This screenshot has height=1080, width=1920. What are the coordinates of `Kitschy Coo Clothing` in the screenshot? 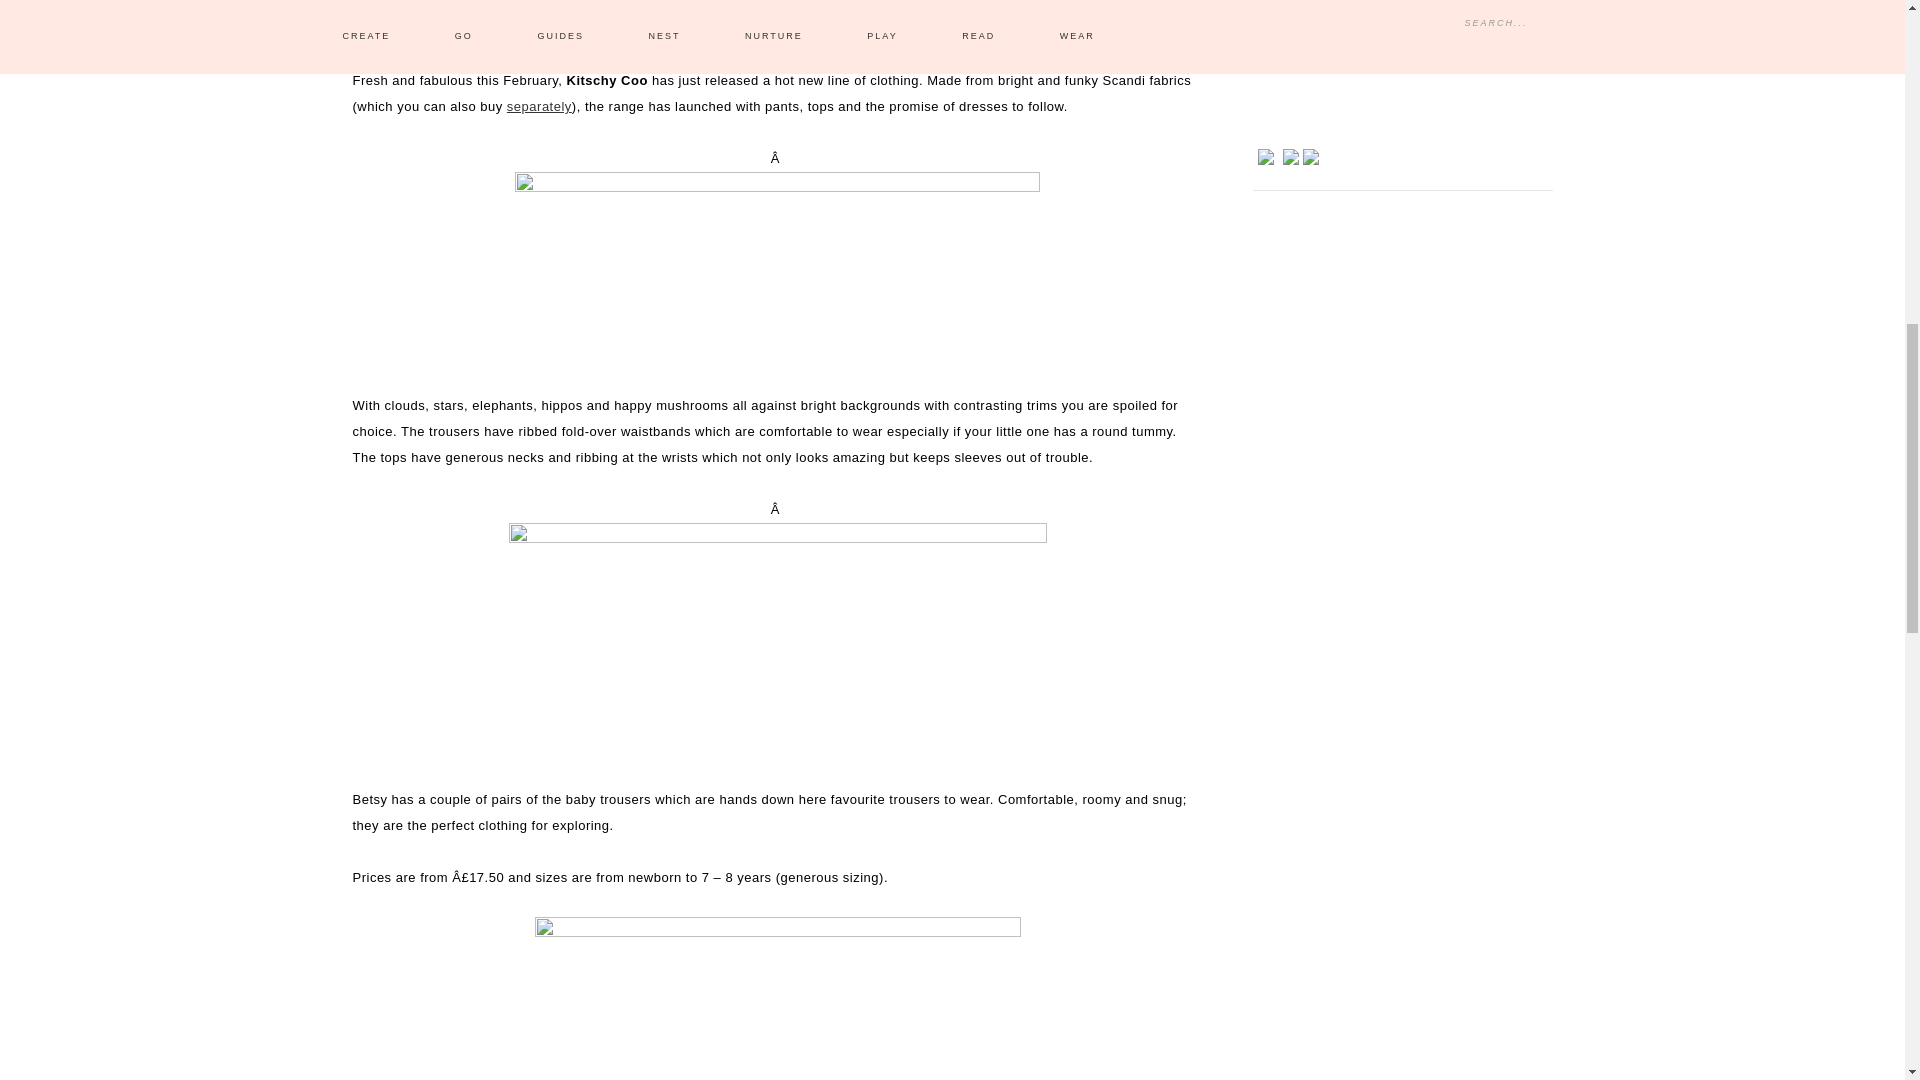 It's located at (778, 21).